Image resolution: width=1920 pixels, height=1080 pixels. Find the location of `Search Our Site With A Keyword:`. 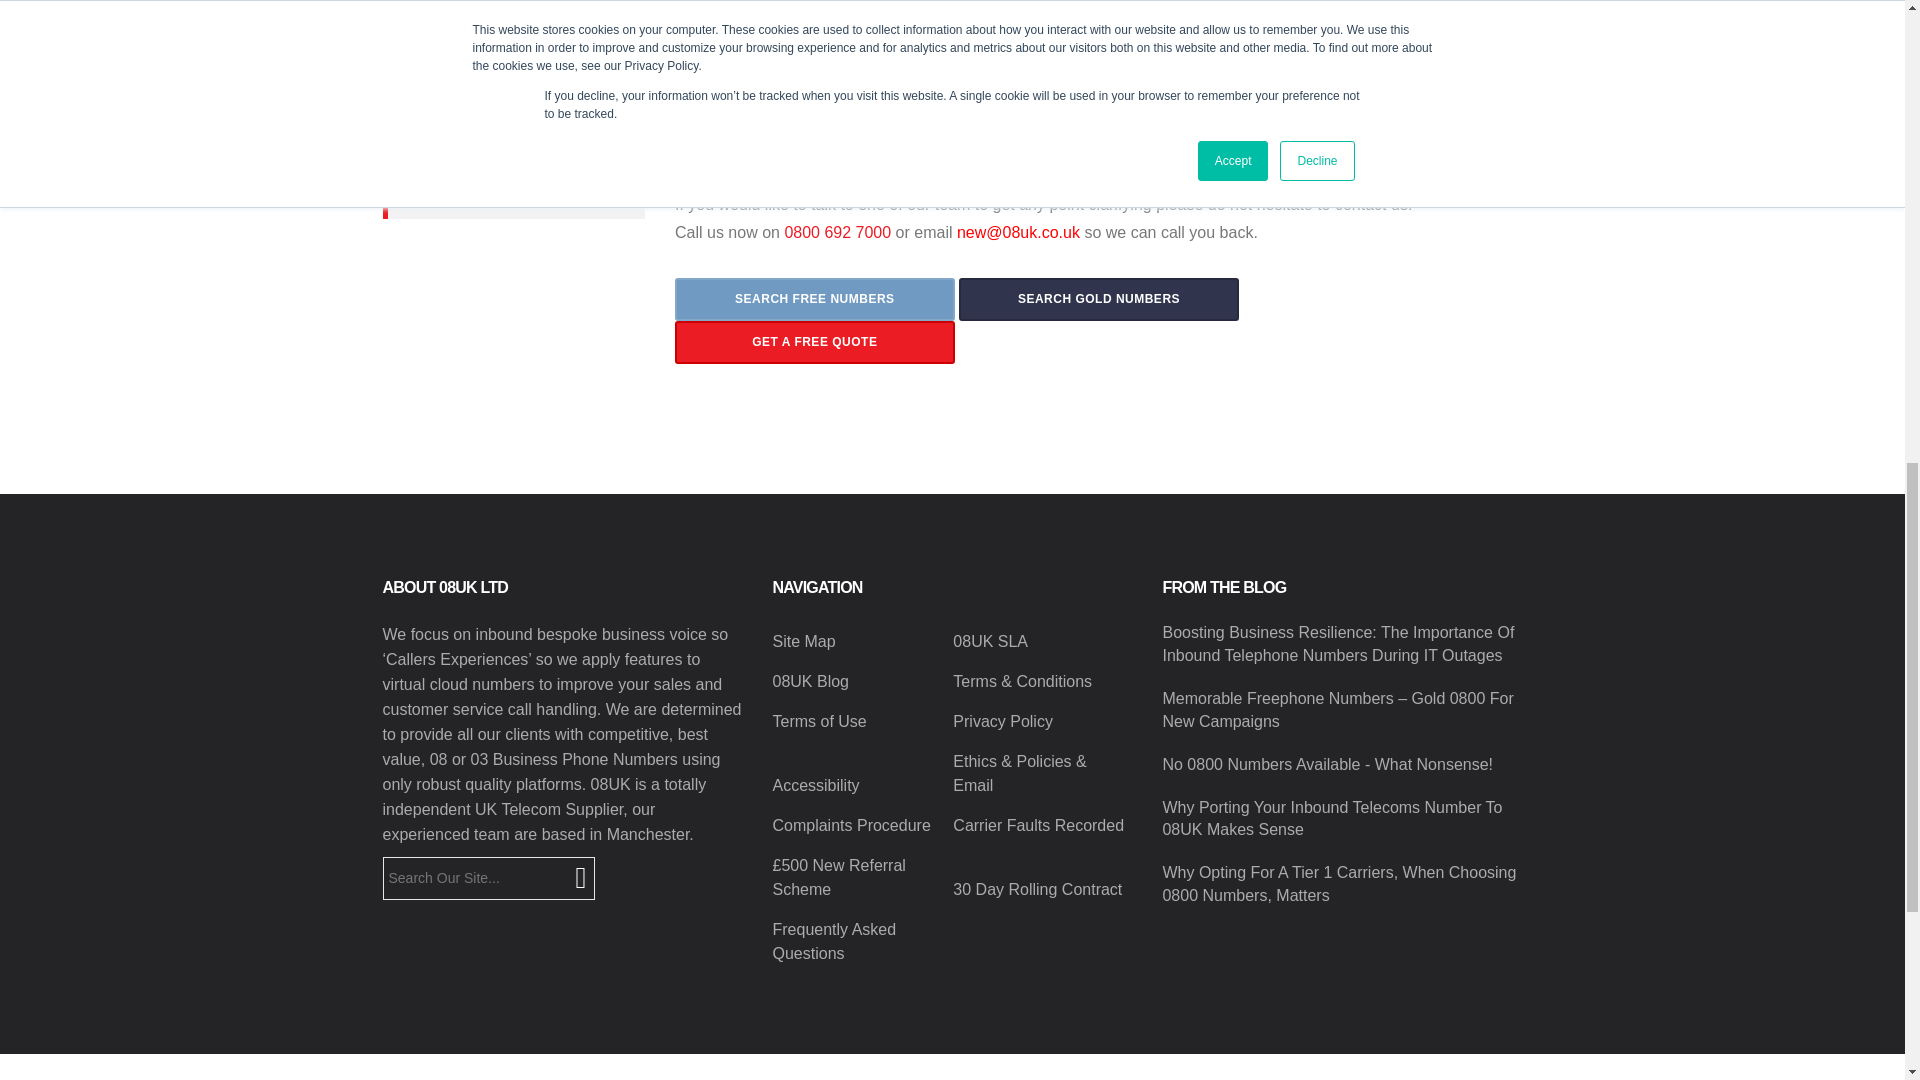

Search Our Site With A Keyword: is located at coordinates (488, 878).